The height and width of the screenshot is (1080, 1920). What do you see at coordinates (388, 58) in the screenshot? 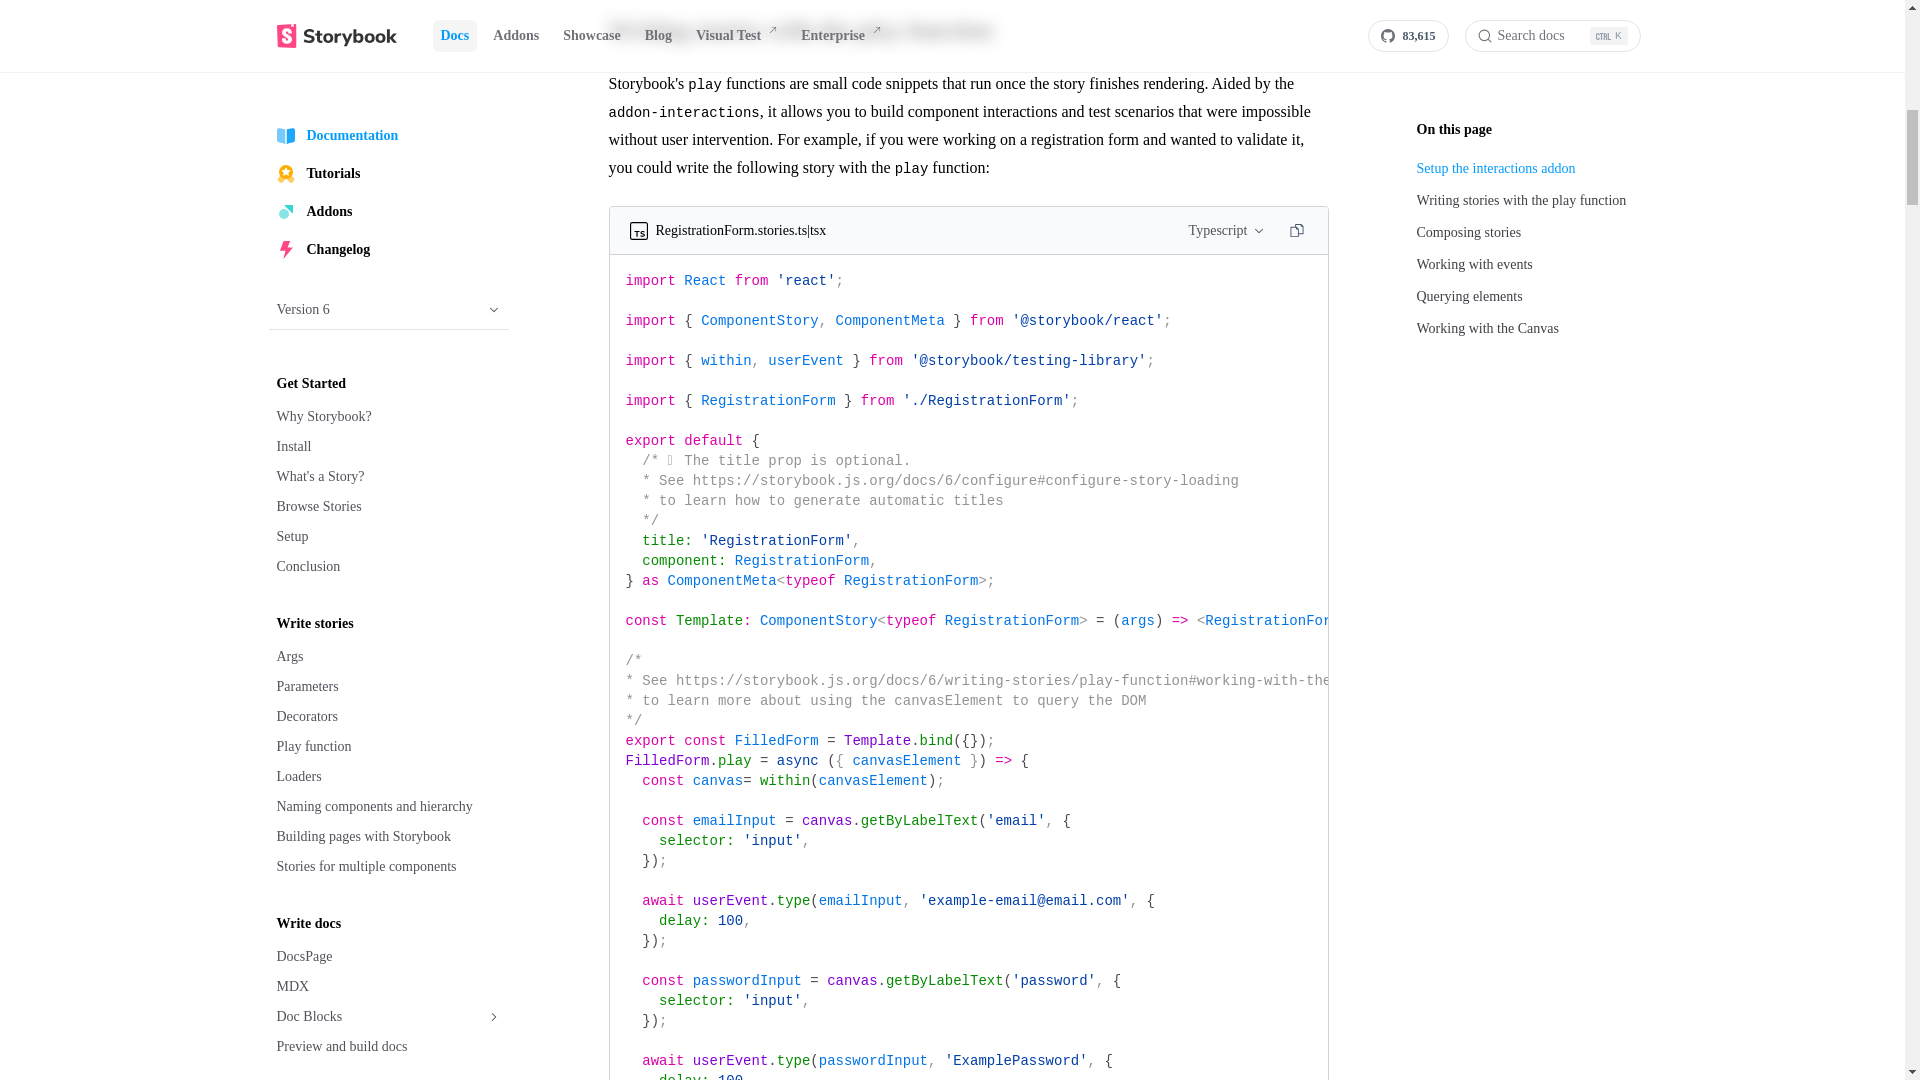
I see `Test runner` at bounding box center [388, 58].